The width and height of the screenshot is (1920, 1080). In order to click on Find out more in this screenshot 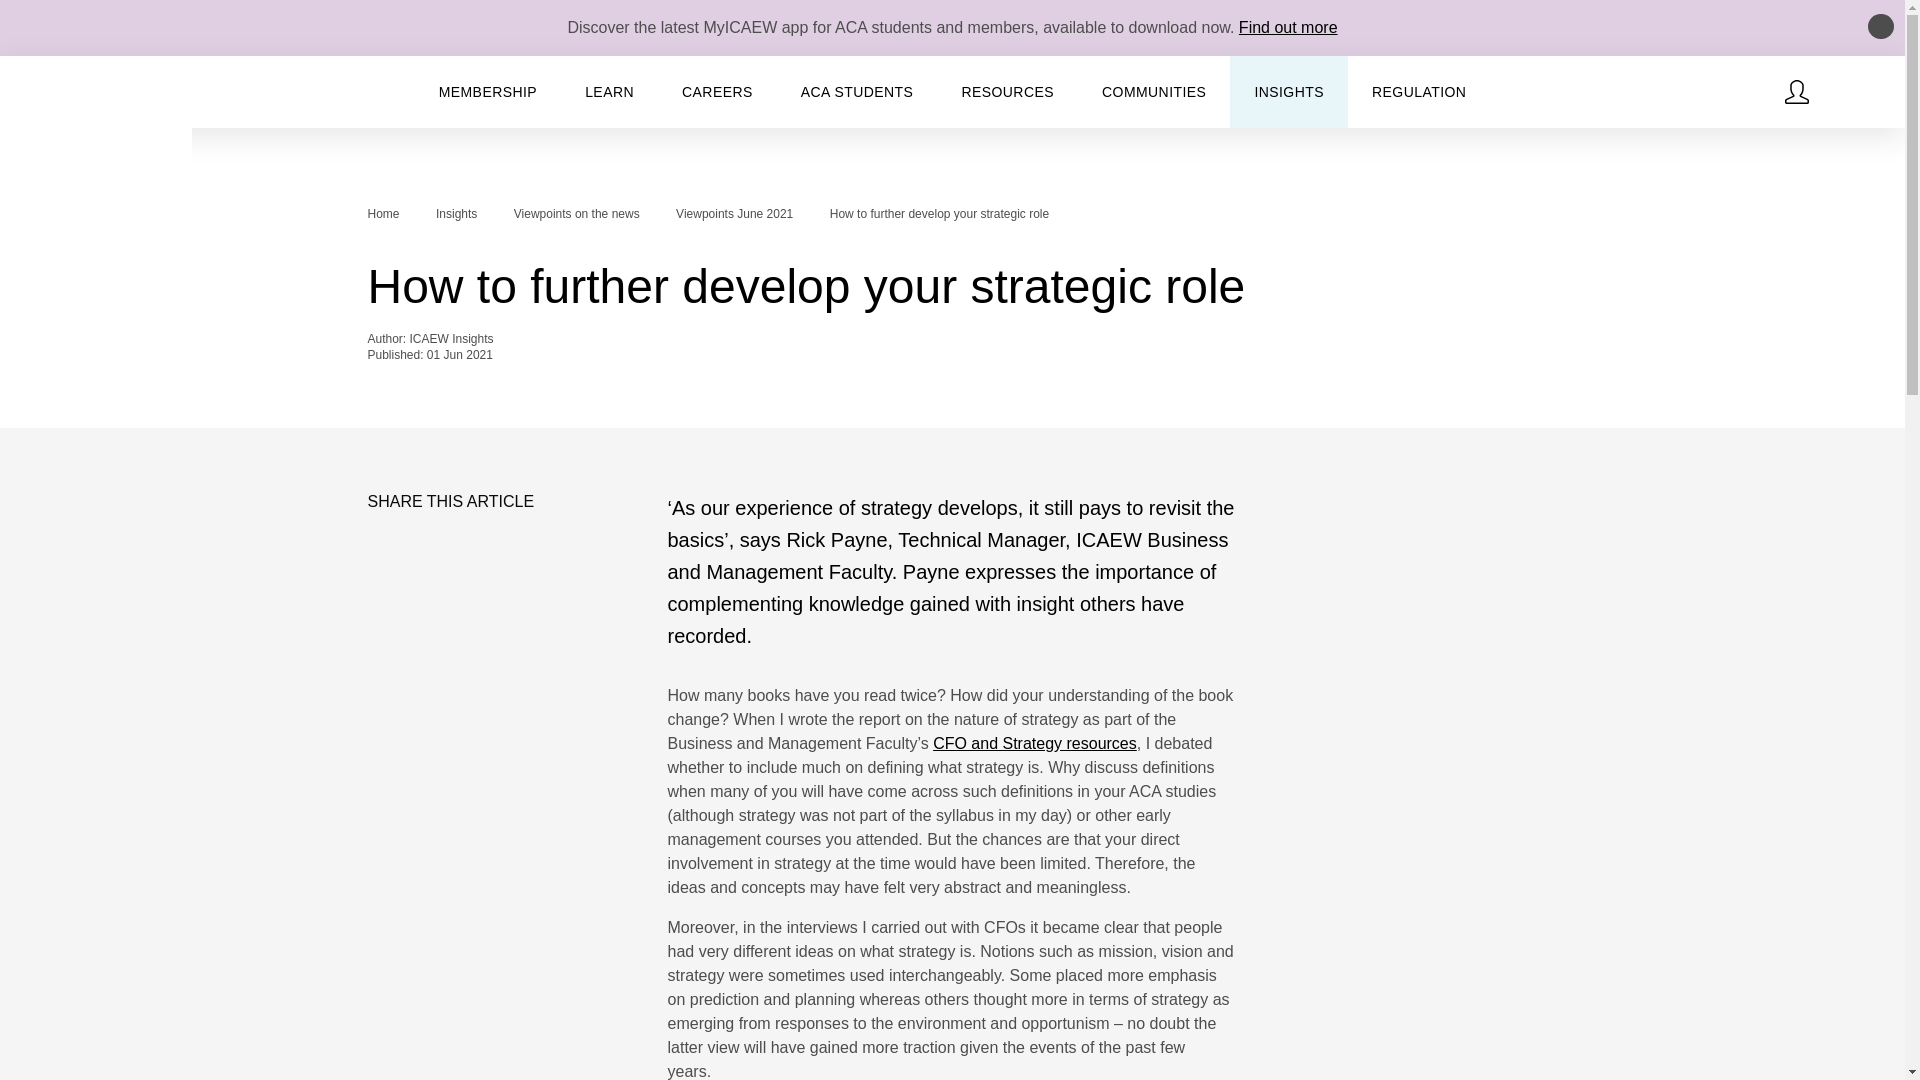, I will do `click(1288, 27)`.